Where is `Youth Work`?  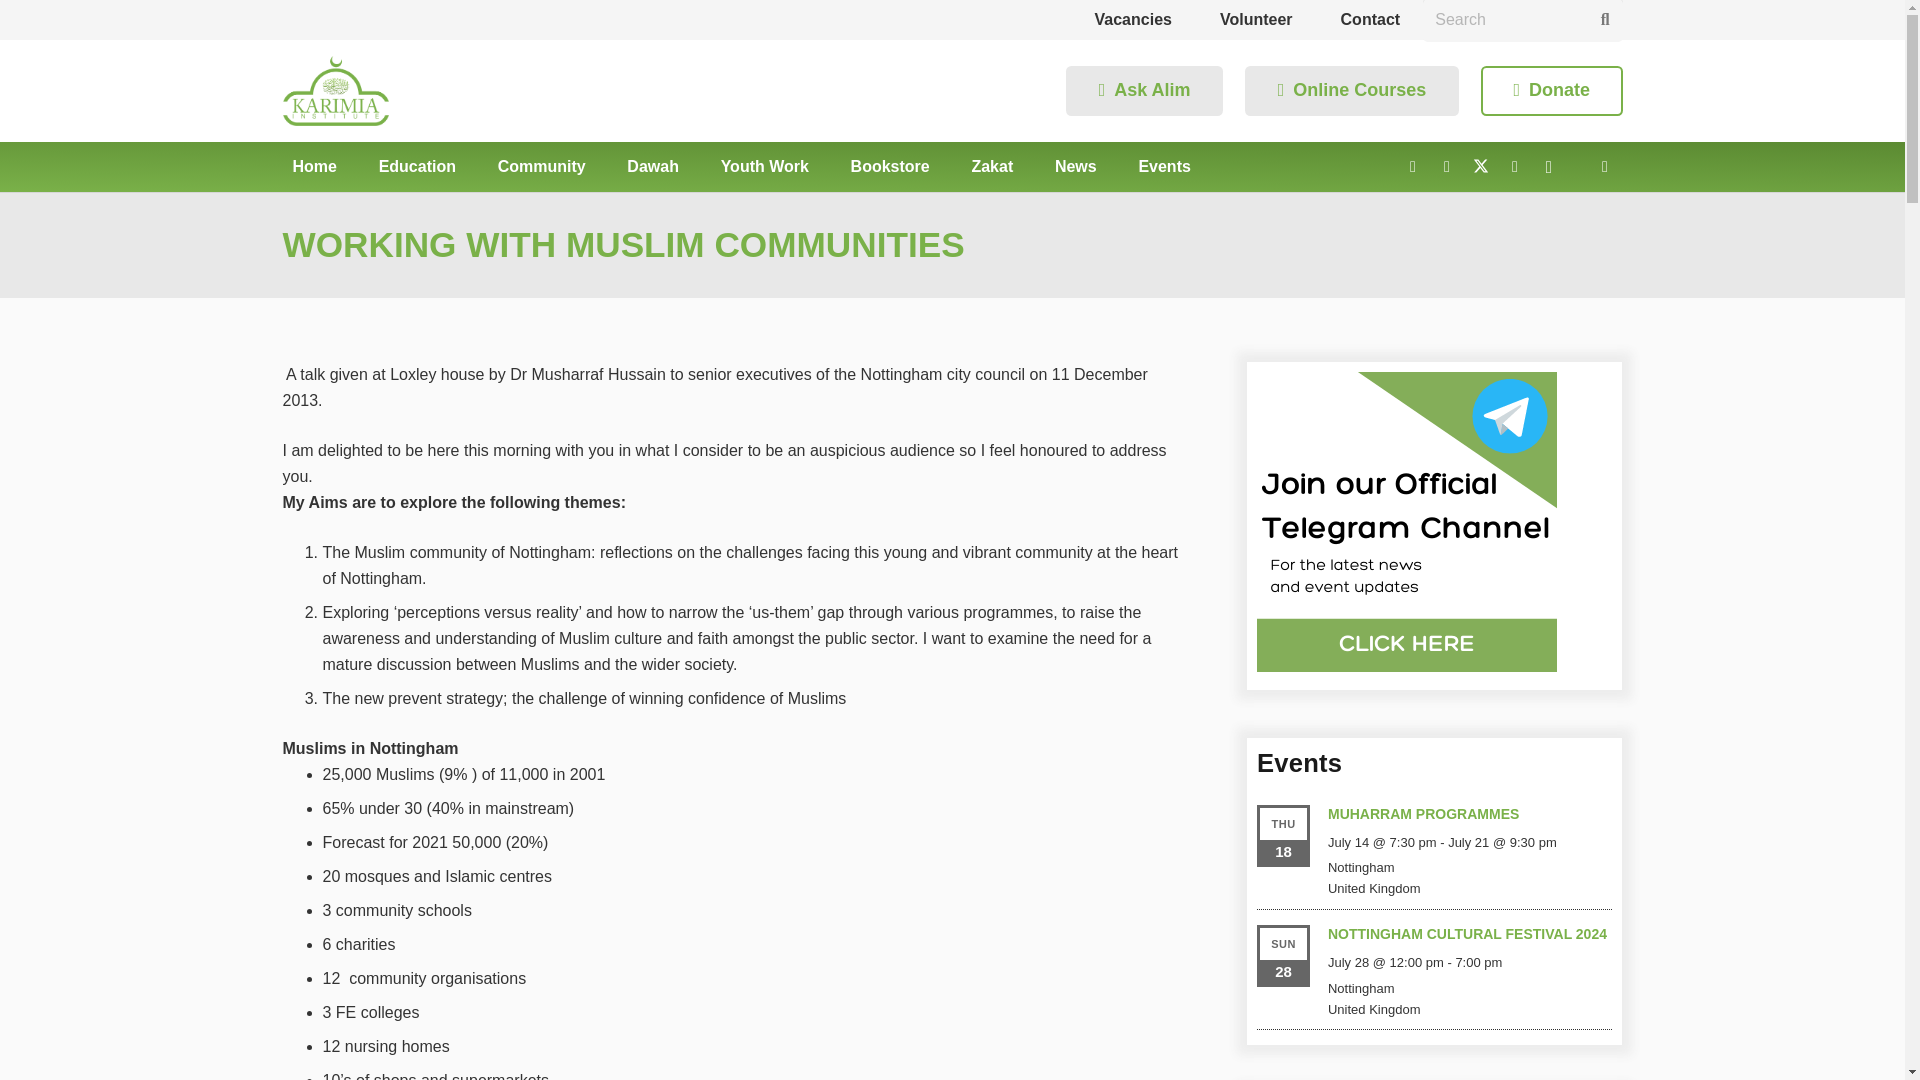 Youth Work is located at coordinates (764, 166).